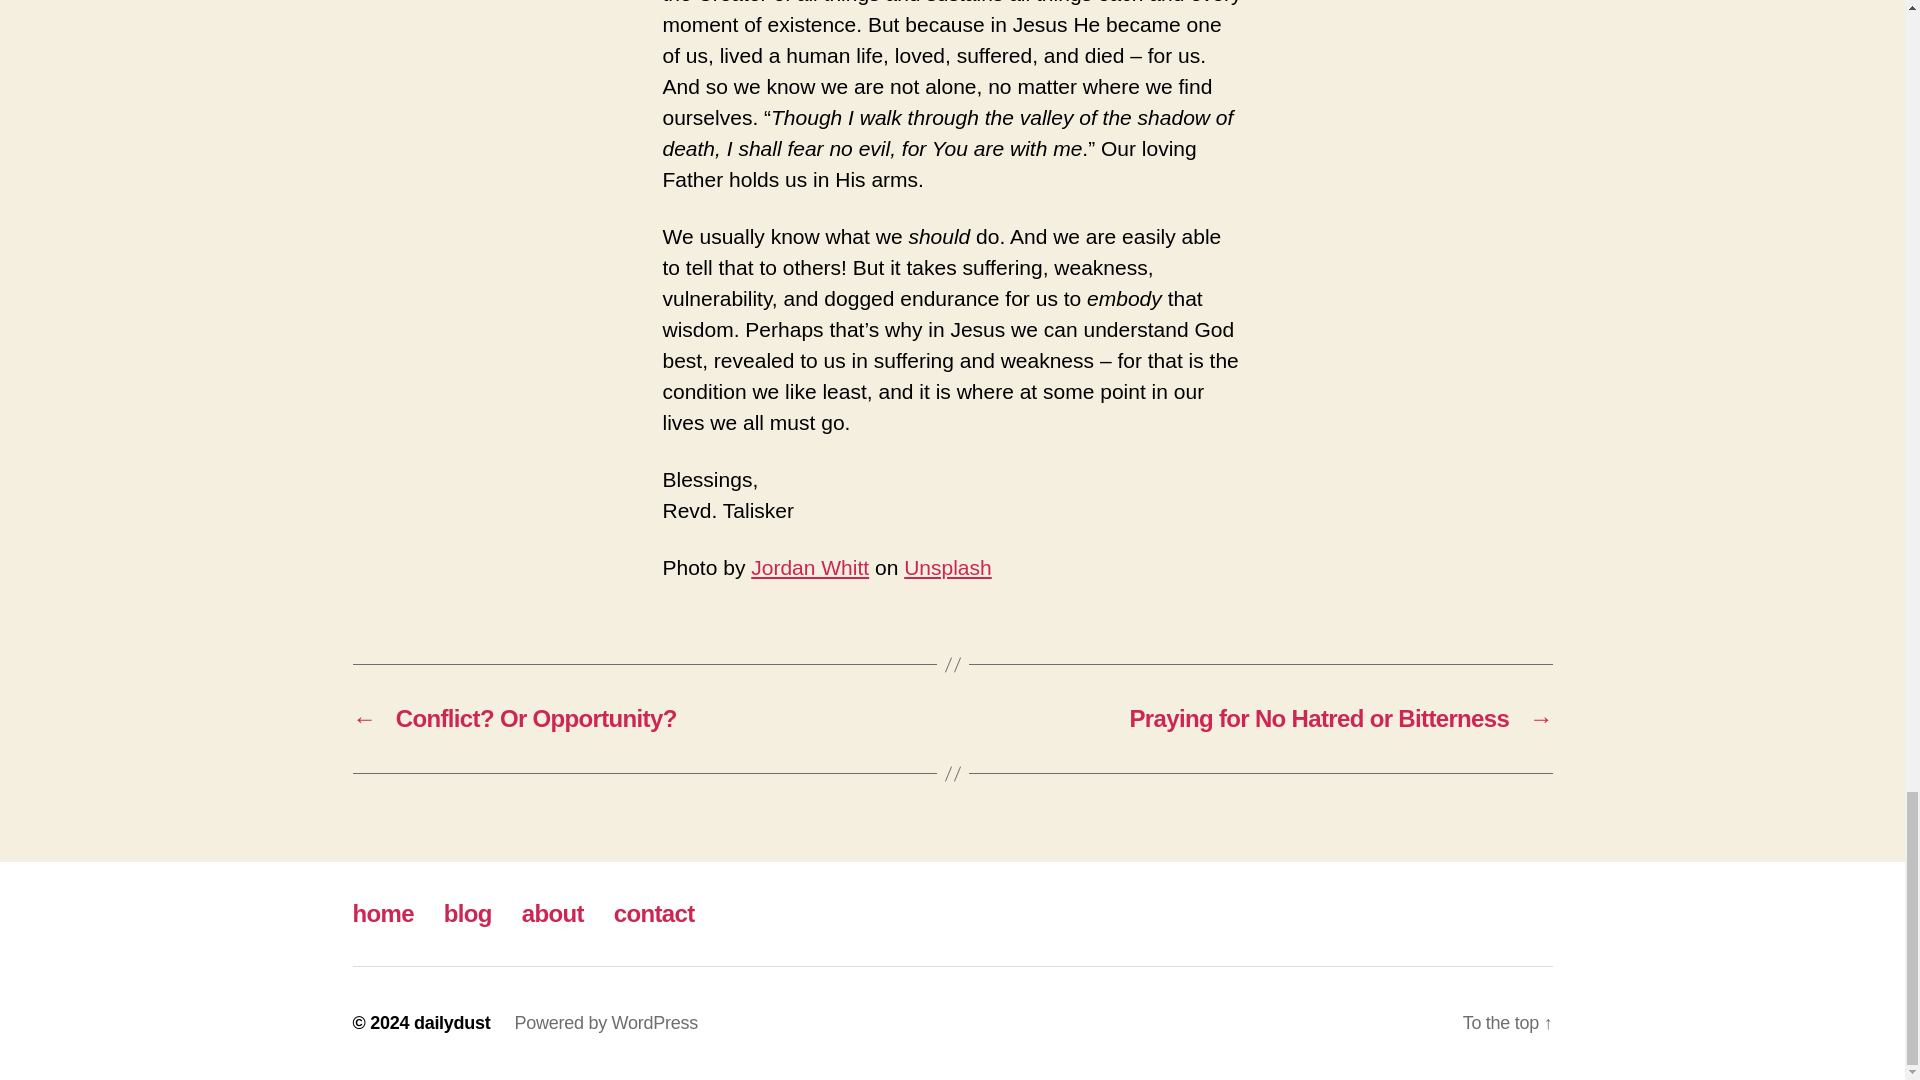  I want to click on Unsplash, so click(948, 567).